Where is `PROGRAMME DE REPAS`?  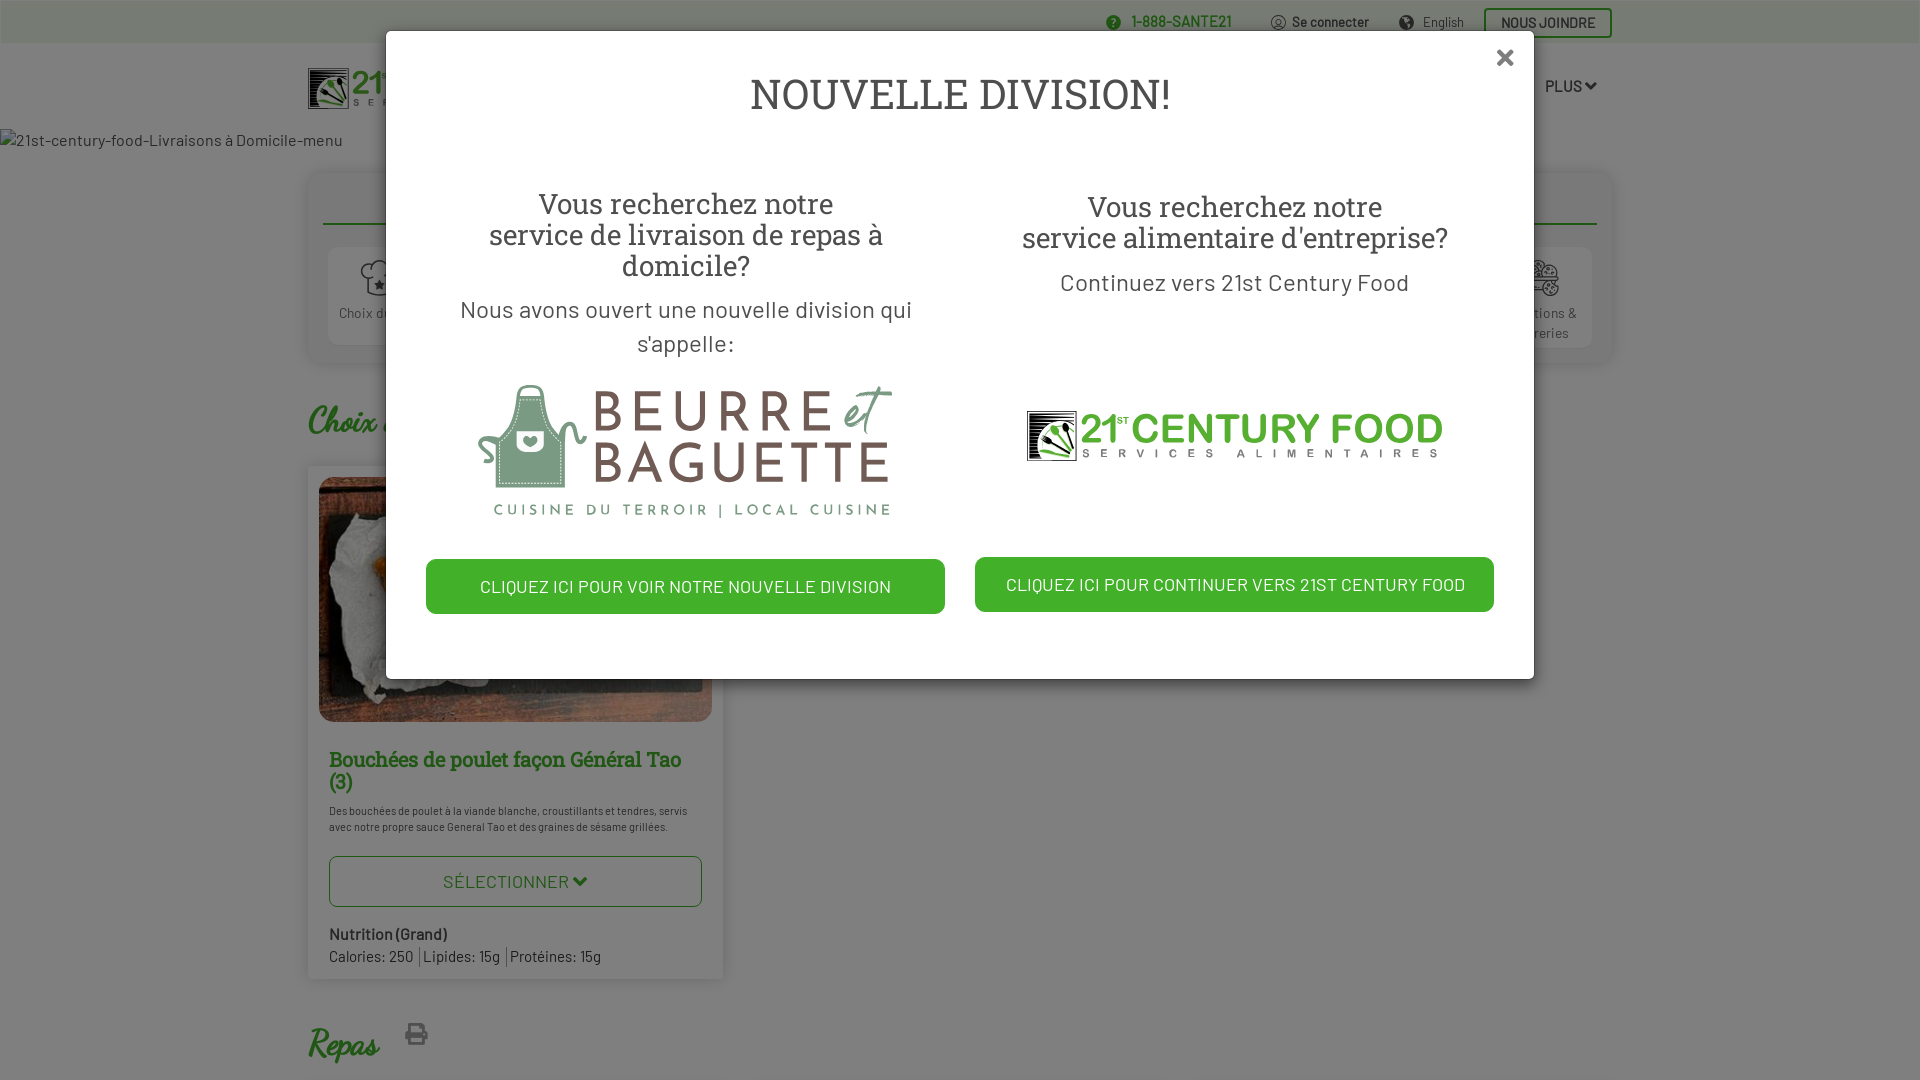
PROGRAMME DE REPAS is located at coordinates (1191, 86).